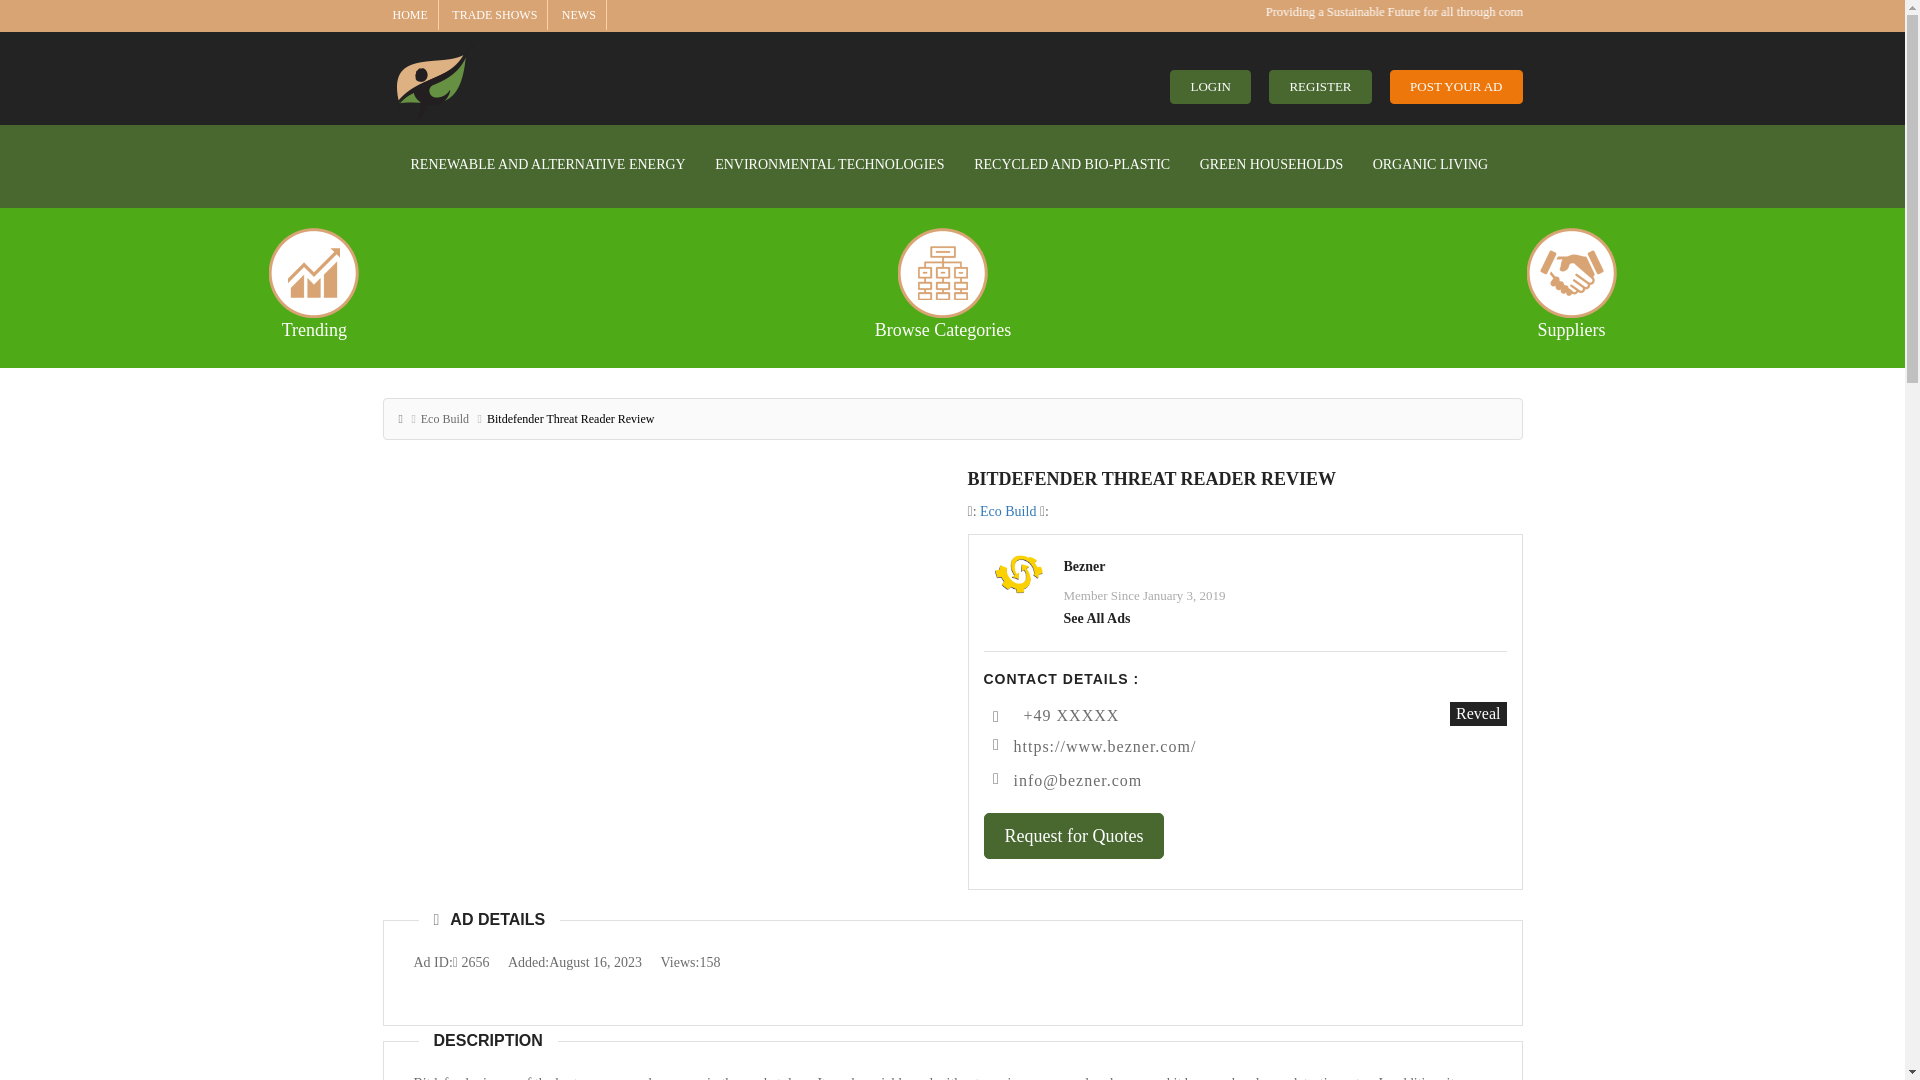 The height and width of the screenshot is (1080, 1920). What do you see at coordinates (1456, 87) in the screenshot?
I see `POST YOUR AD` at bounding box center [1456, 87].